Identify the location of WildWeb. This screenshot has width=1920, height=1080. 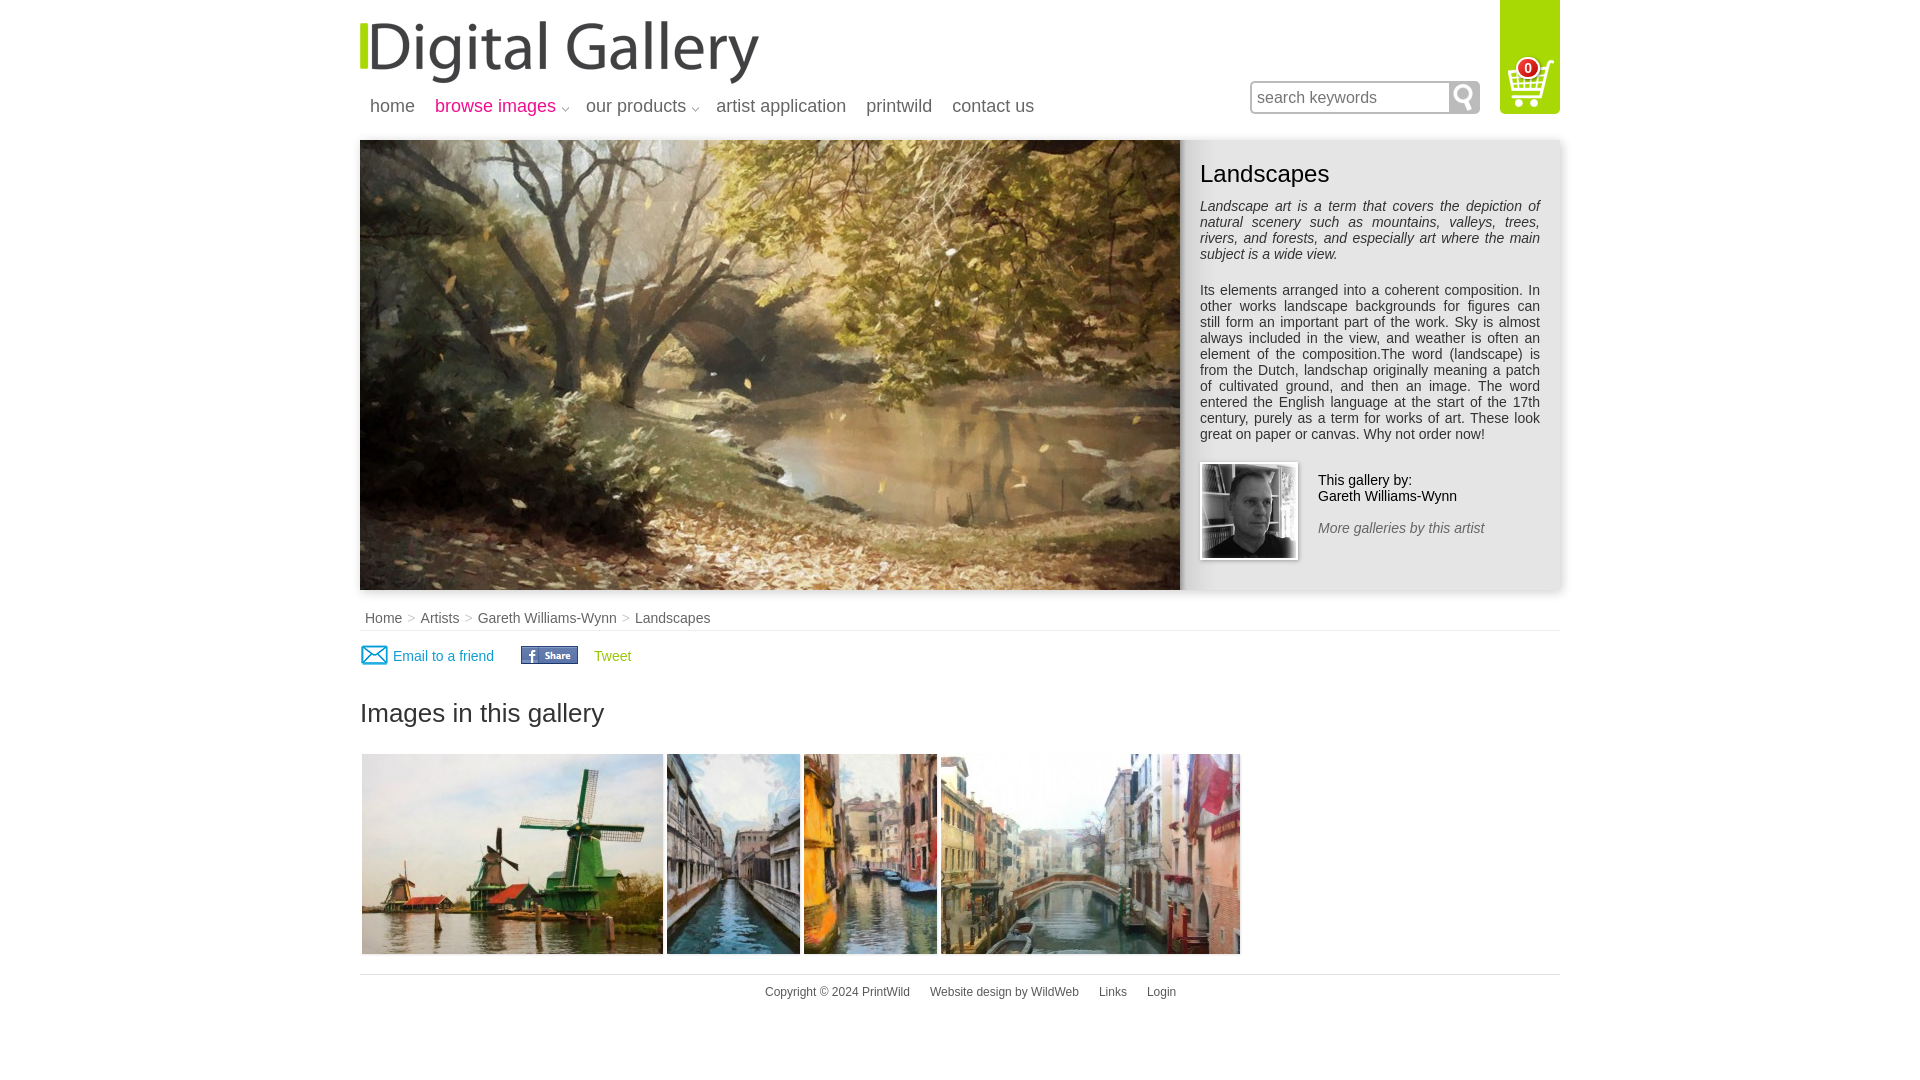
(1055, 992).